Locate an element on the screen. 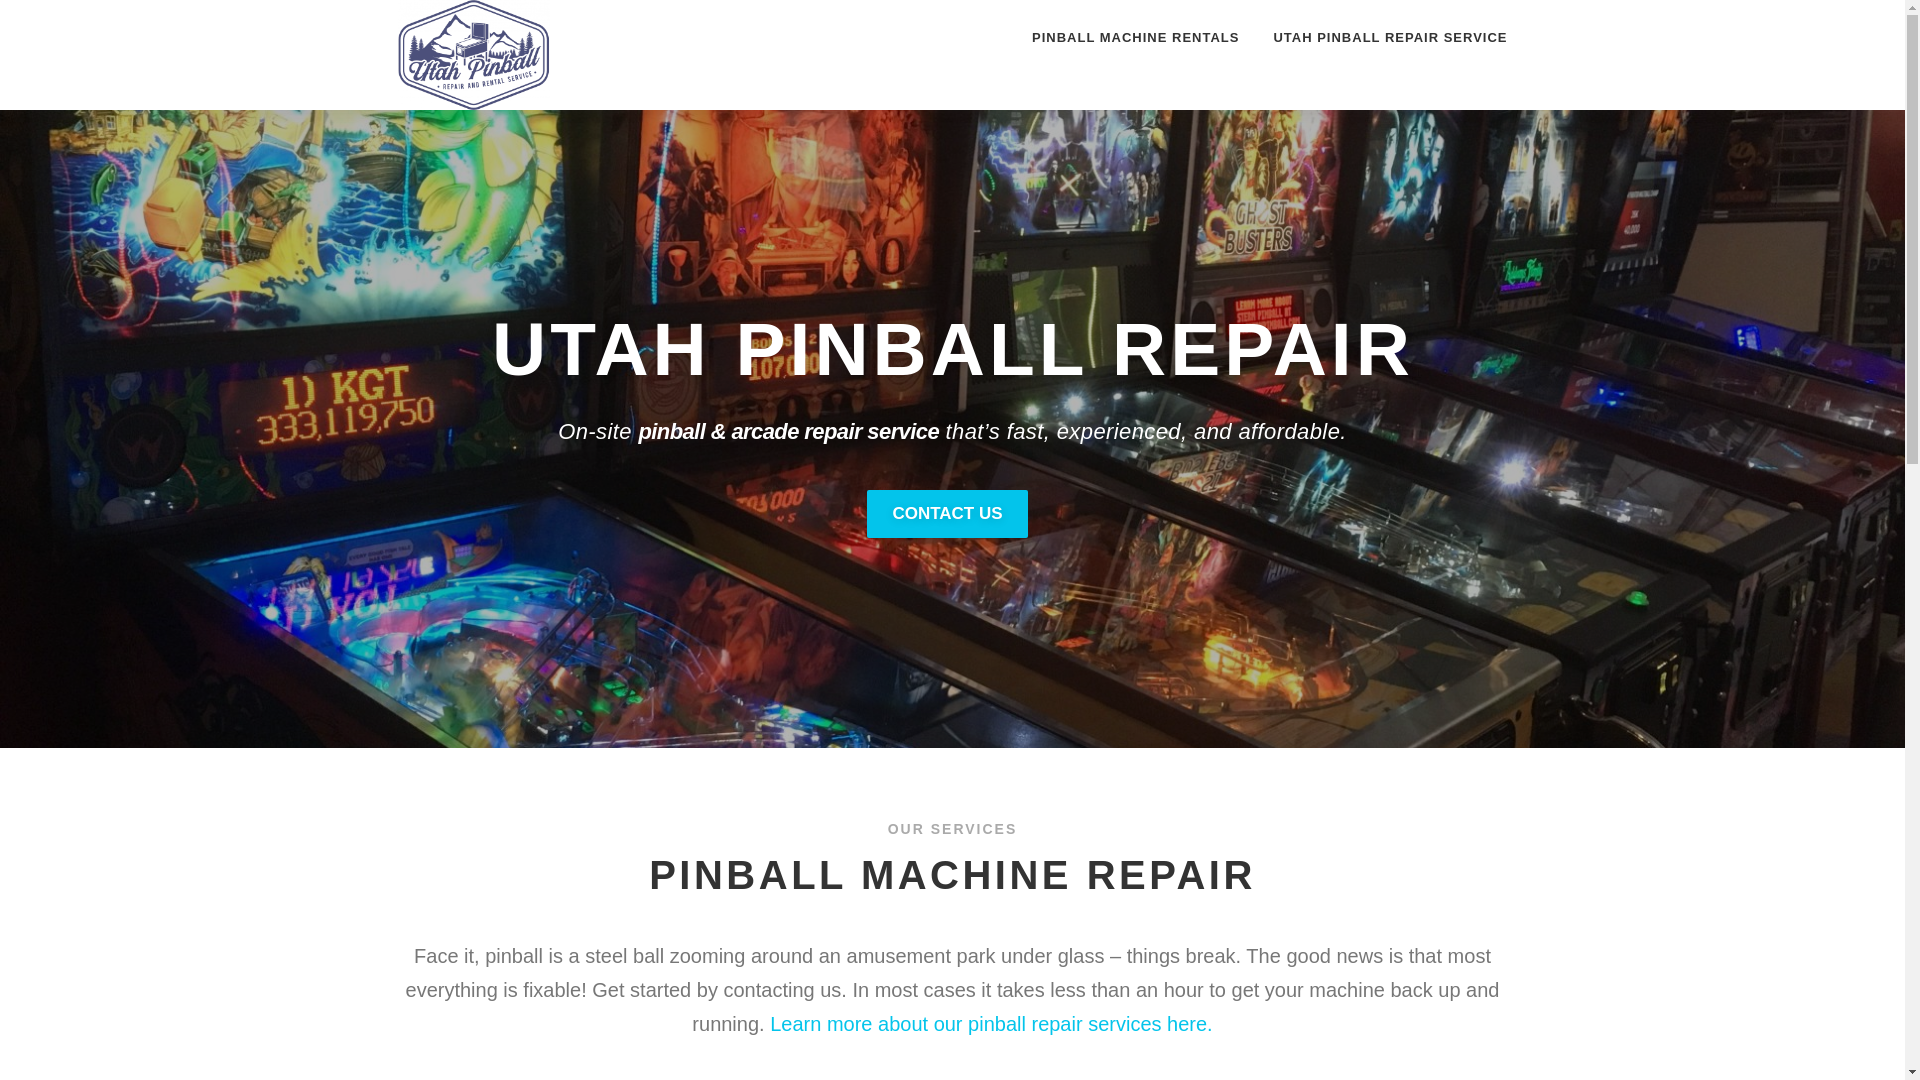 This screenshot has width=1920, height=1080. PINBALL MACHINE RENTALS is located at coordinates (1135, 37).